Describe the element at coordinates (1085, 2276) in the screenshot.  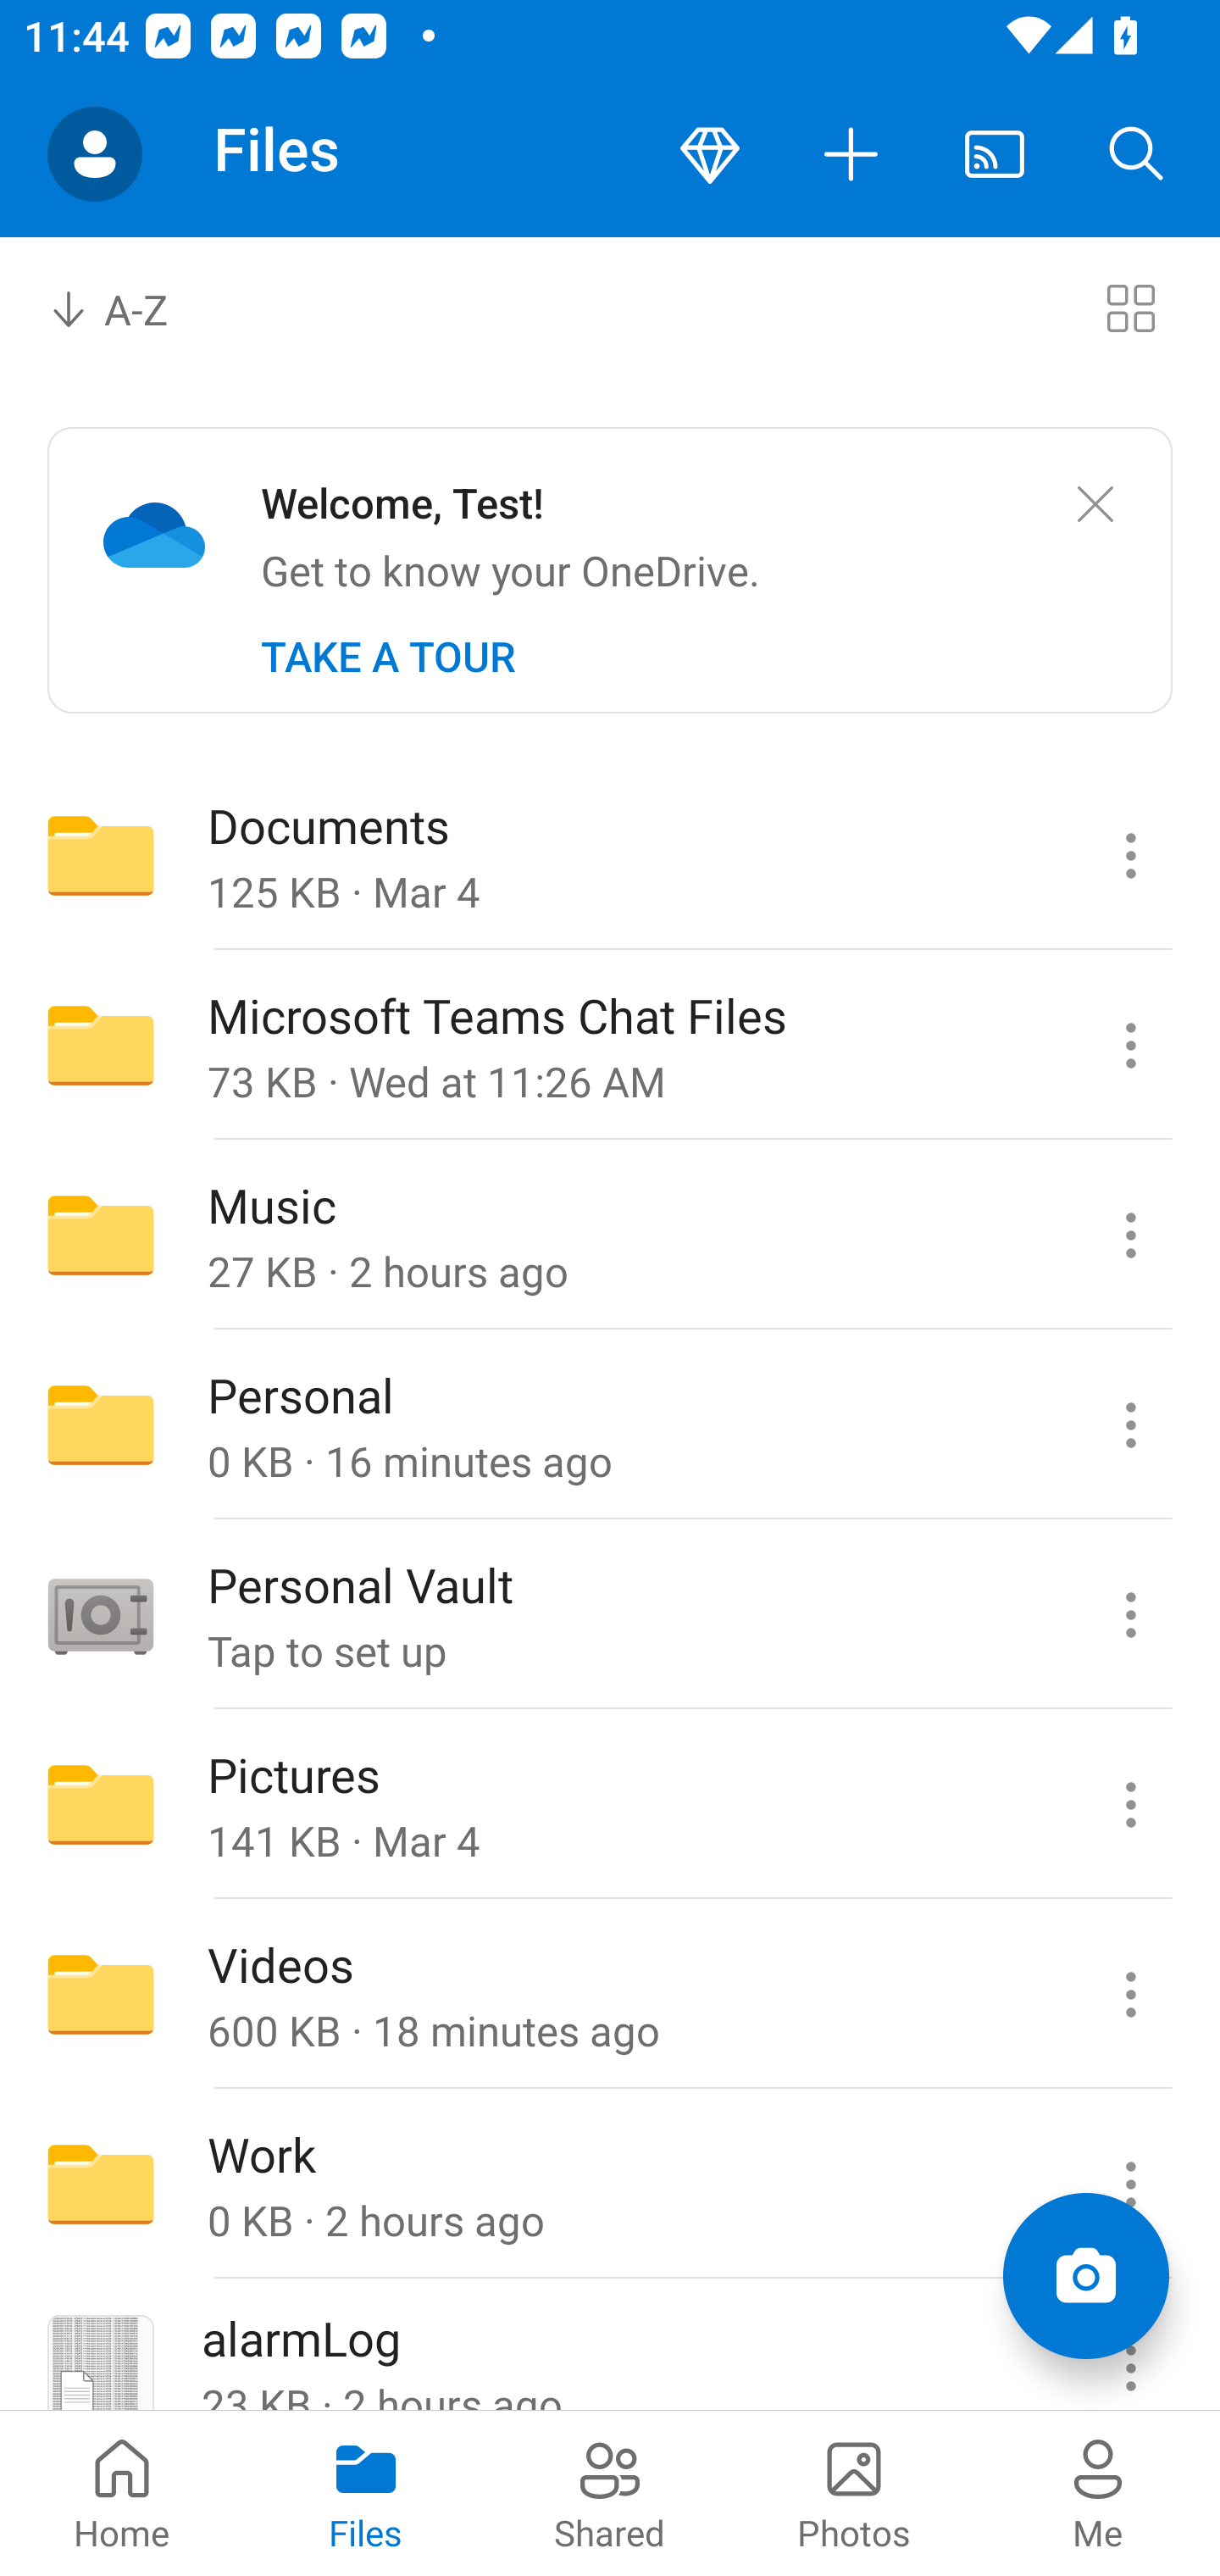
I see `Add items Scan` at that location.